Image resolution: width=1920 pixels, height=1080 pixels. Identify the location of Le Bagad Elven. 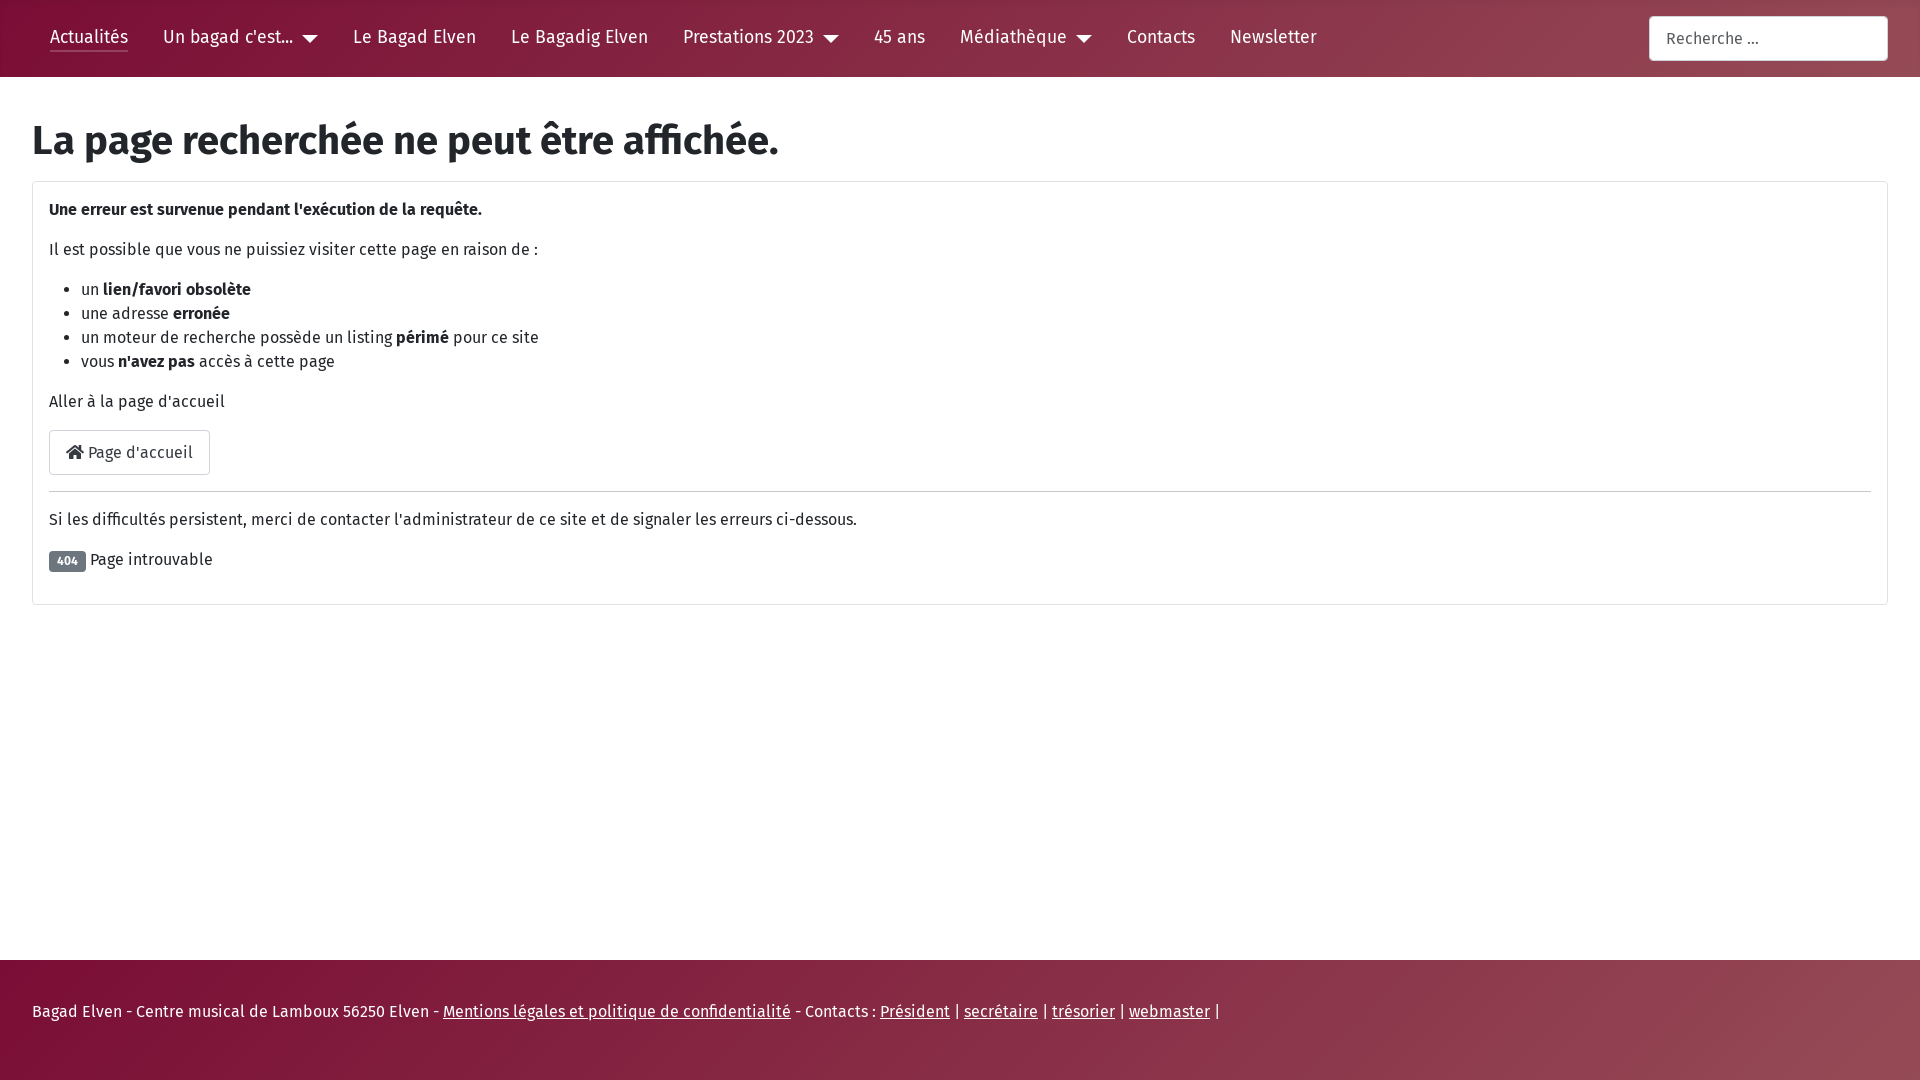
(414, 38).